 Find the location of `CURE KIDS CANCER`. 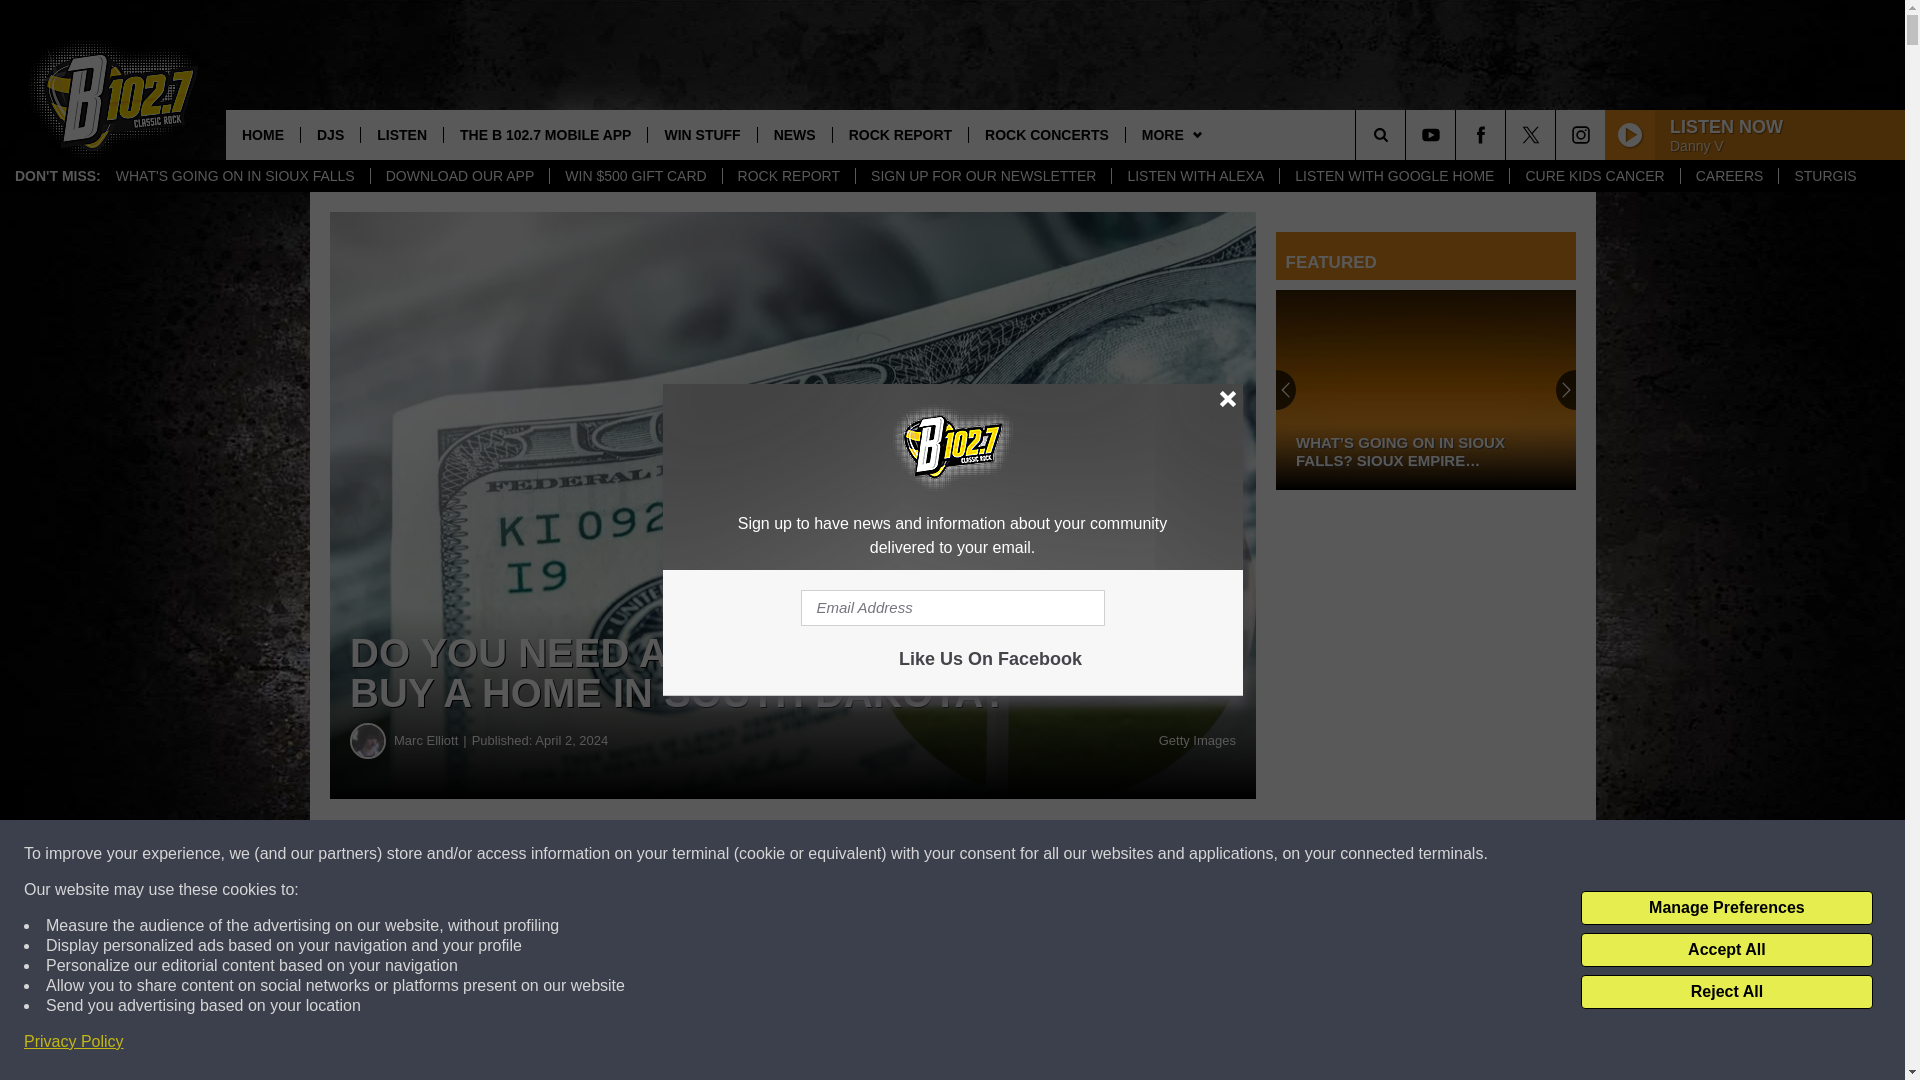

CURE KIDS CANCER is located at coordinates (1594, 176).